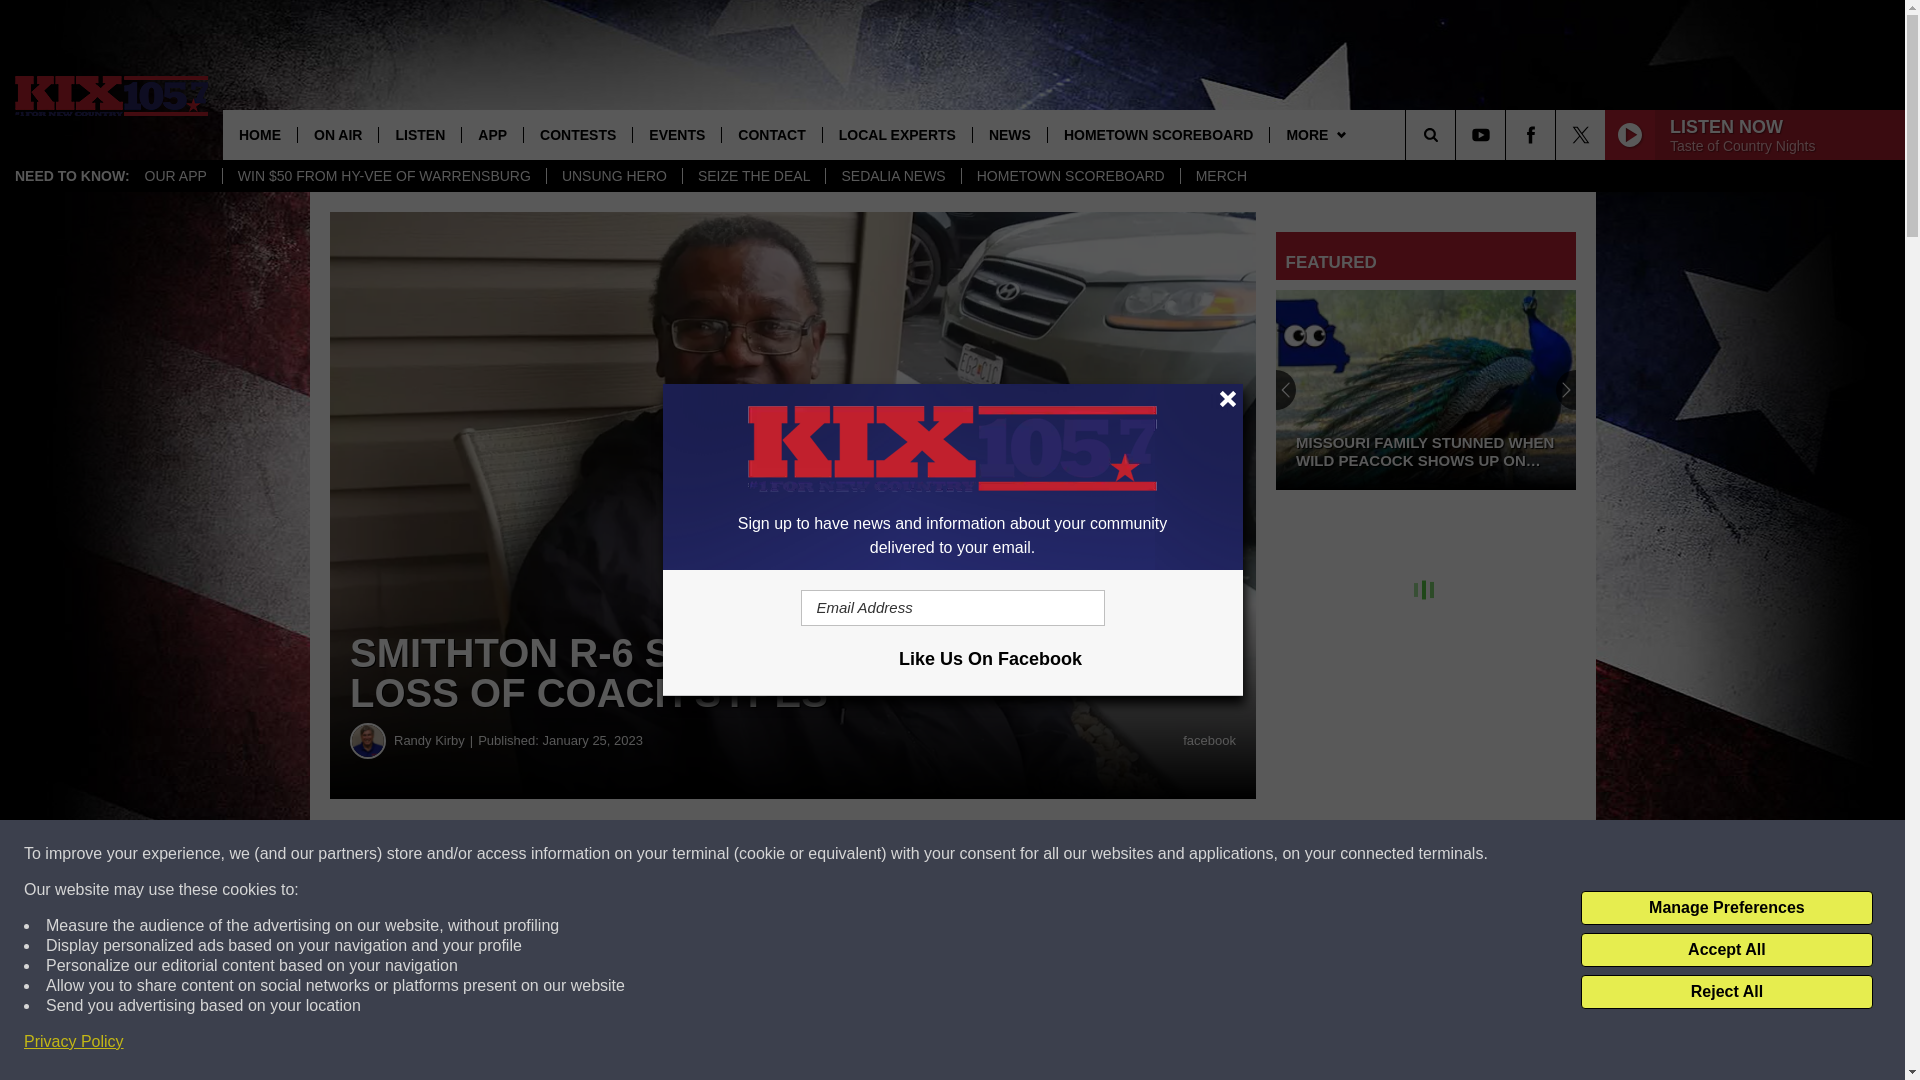 The image size is (1920, 1080). Describe the element at coordinates (753, 176) in the screenshot. I see `SEIZE THE DEAL` at that location.